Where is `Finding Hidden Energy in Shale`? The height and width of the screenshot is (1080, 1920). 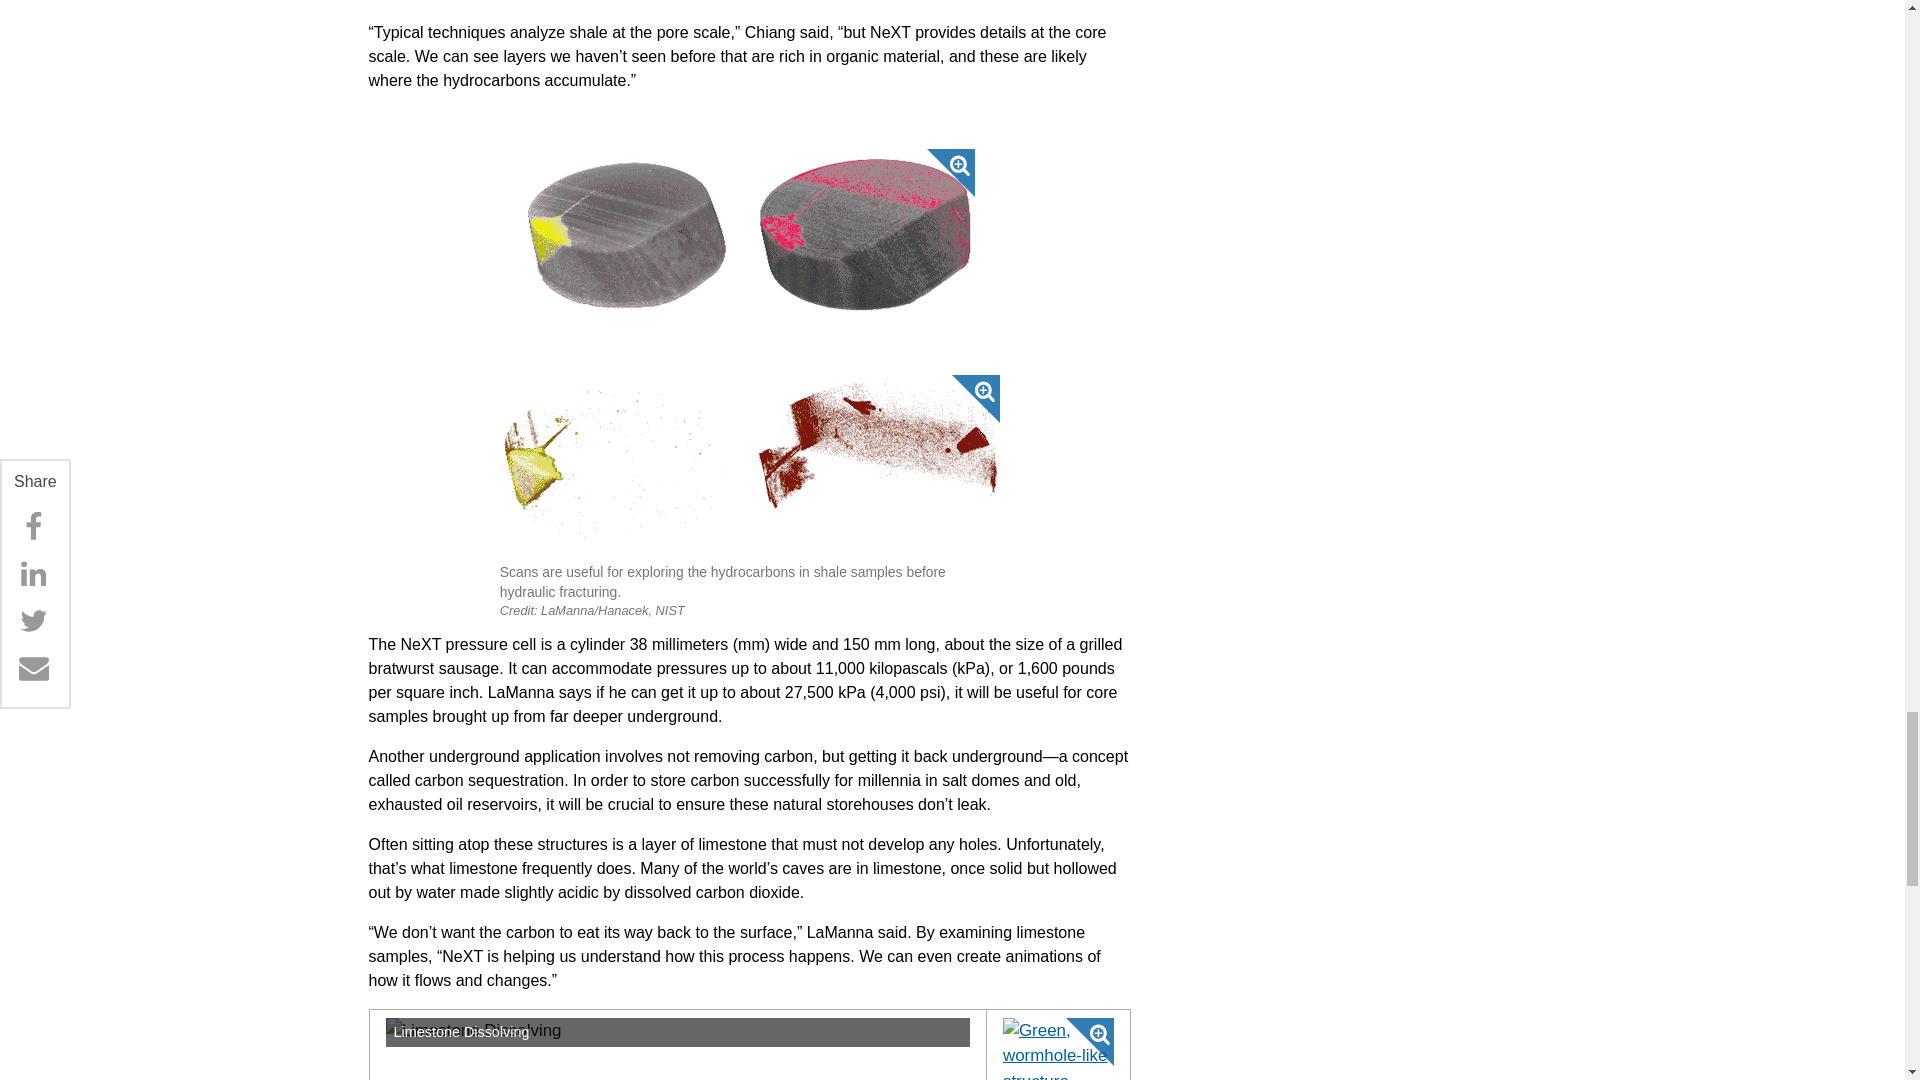
Finding Hidden Energy in Shale is located at coordinates (750, 232).